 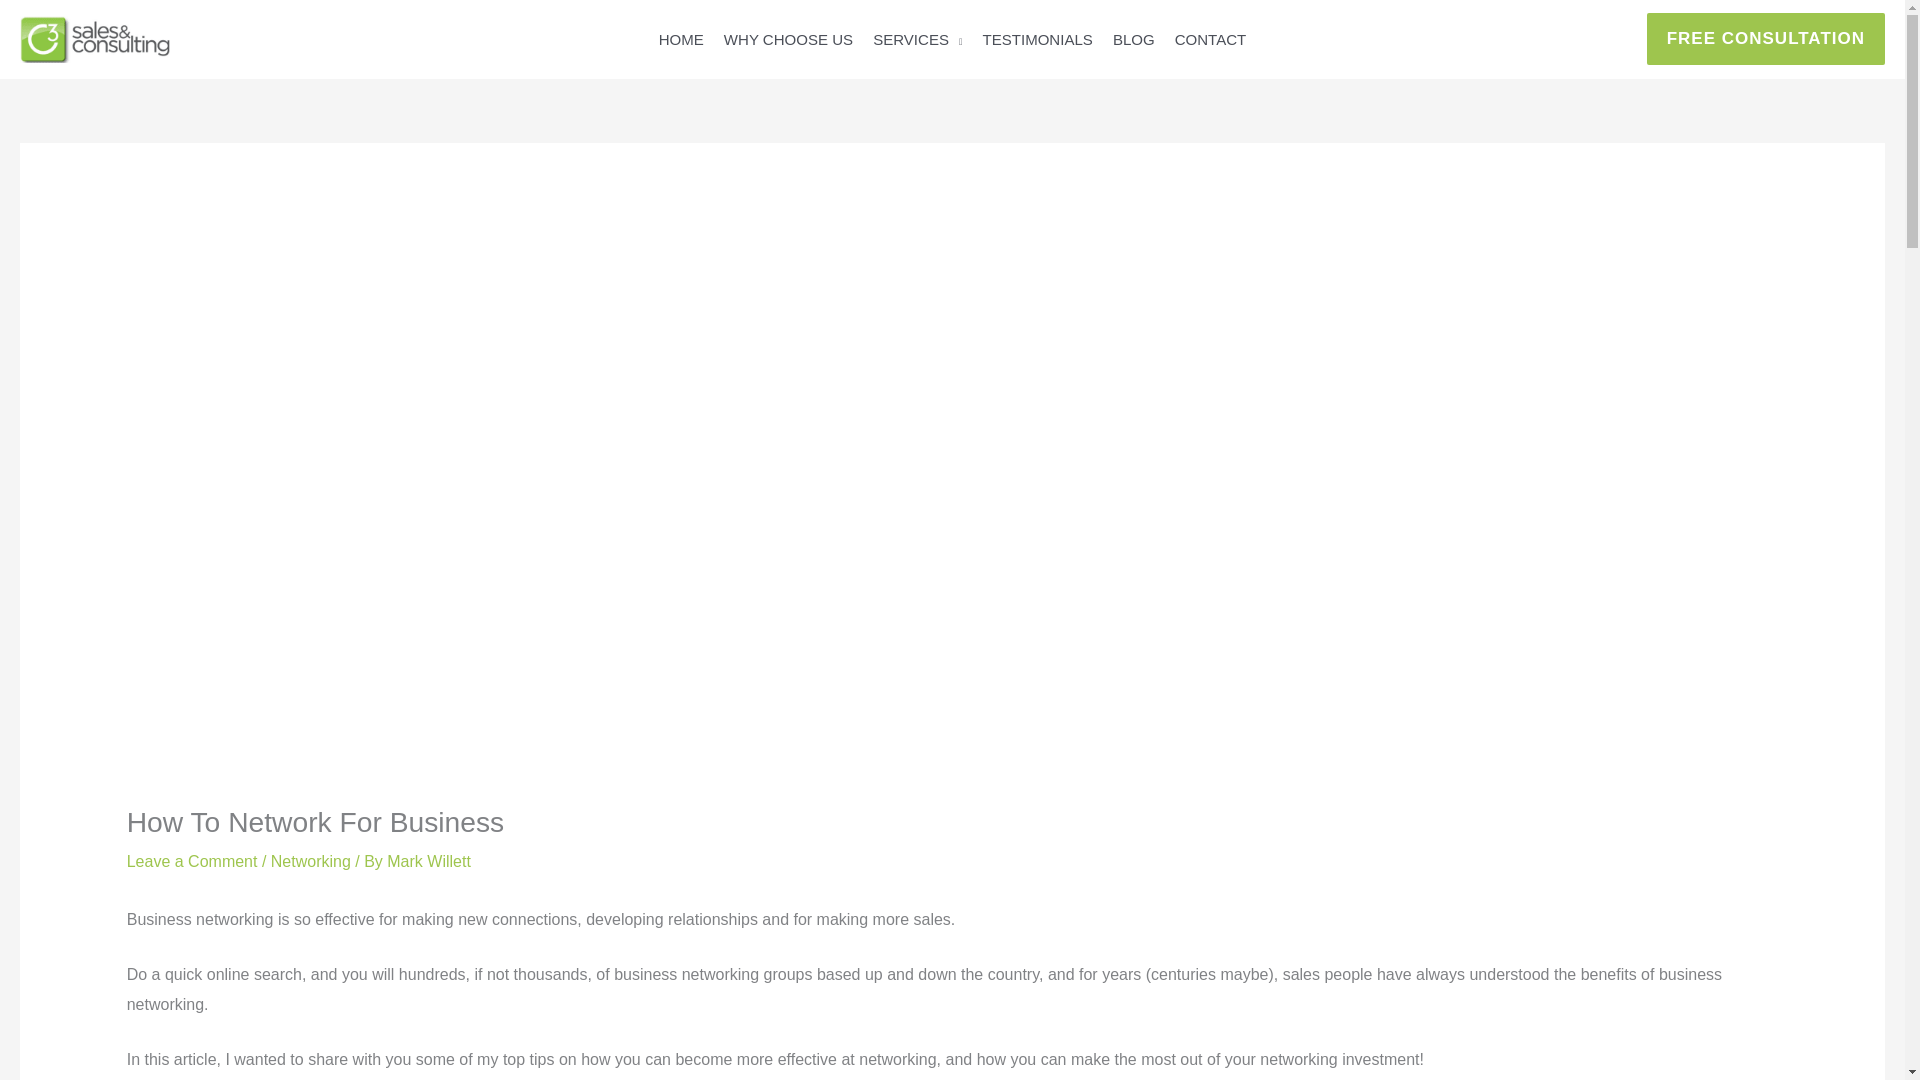 I want to click on WHY CHOOSE US, so click(x=788, y=42).